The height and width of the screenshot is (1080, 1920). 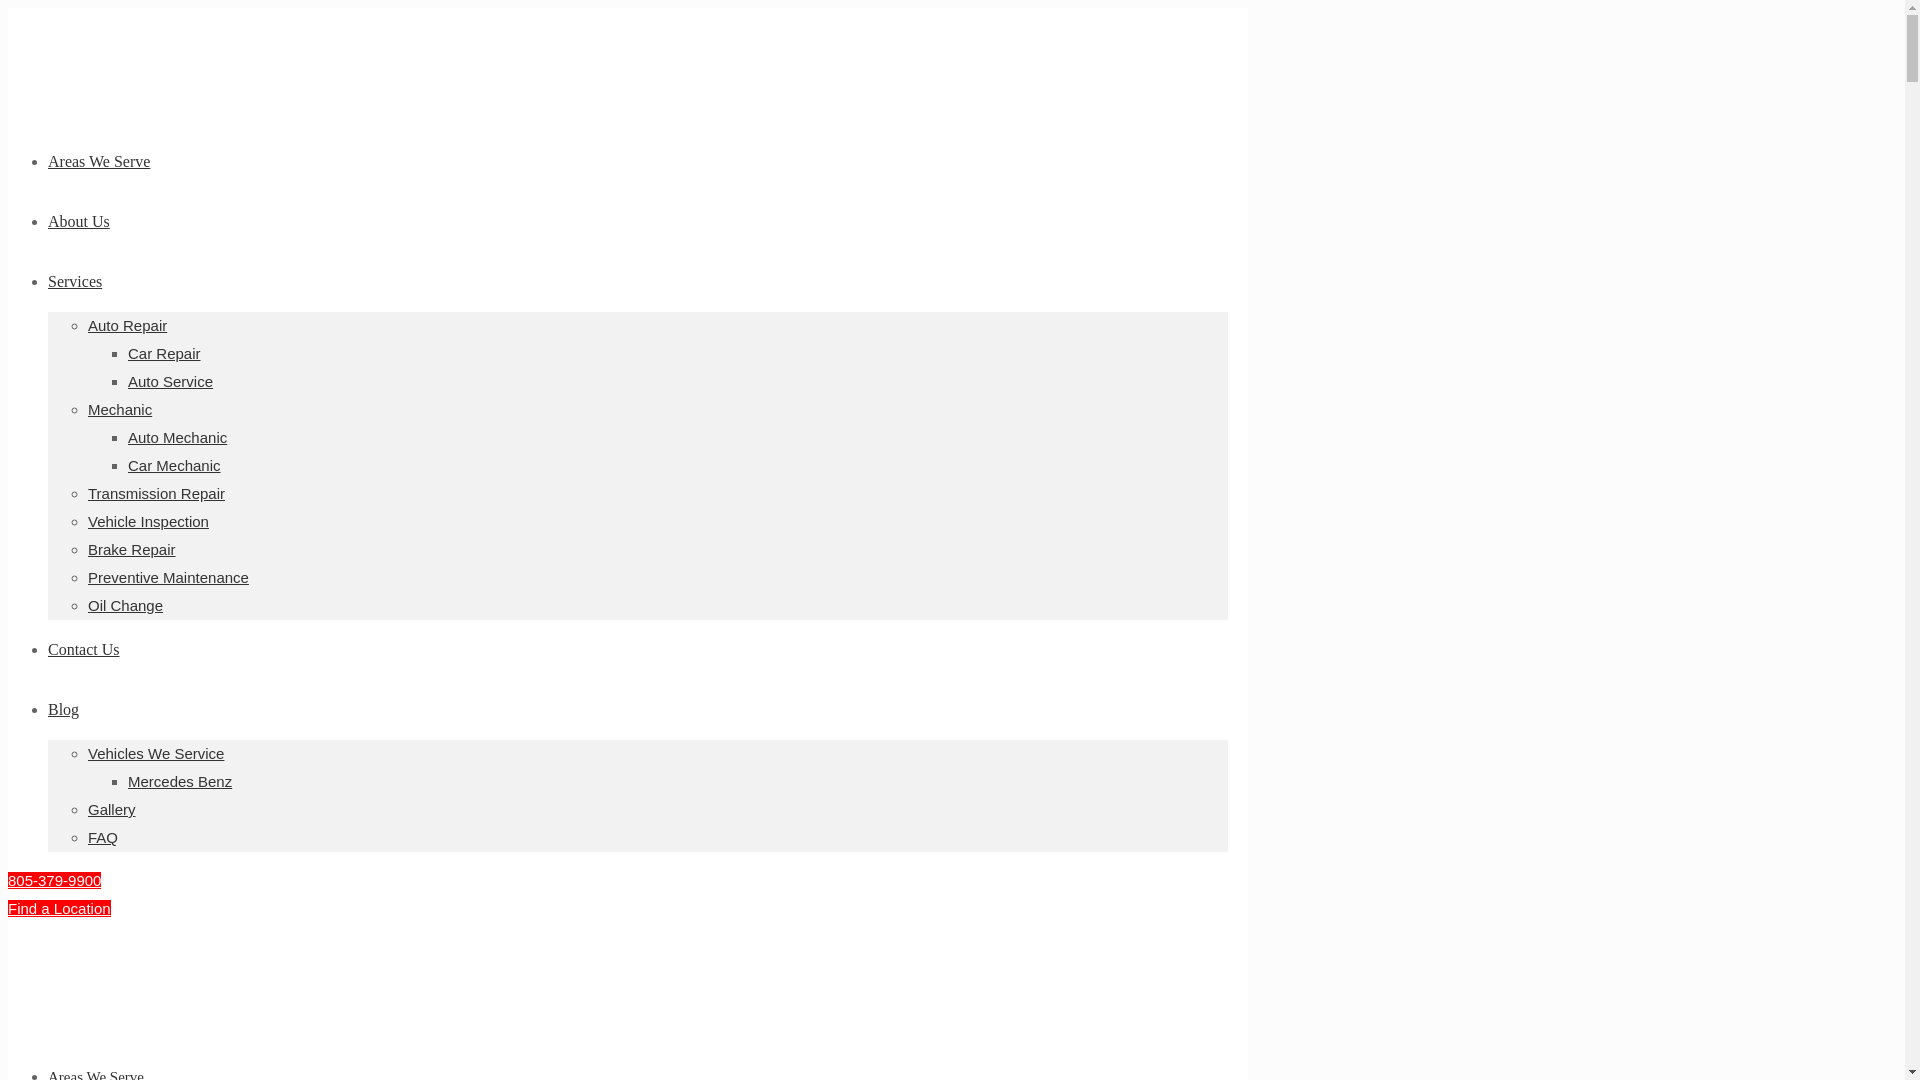 I want to click on Areas We Serve, so click(x=96, y=1074).